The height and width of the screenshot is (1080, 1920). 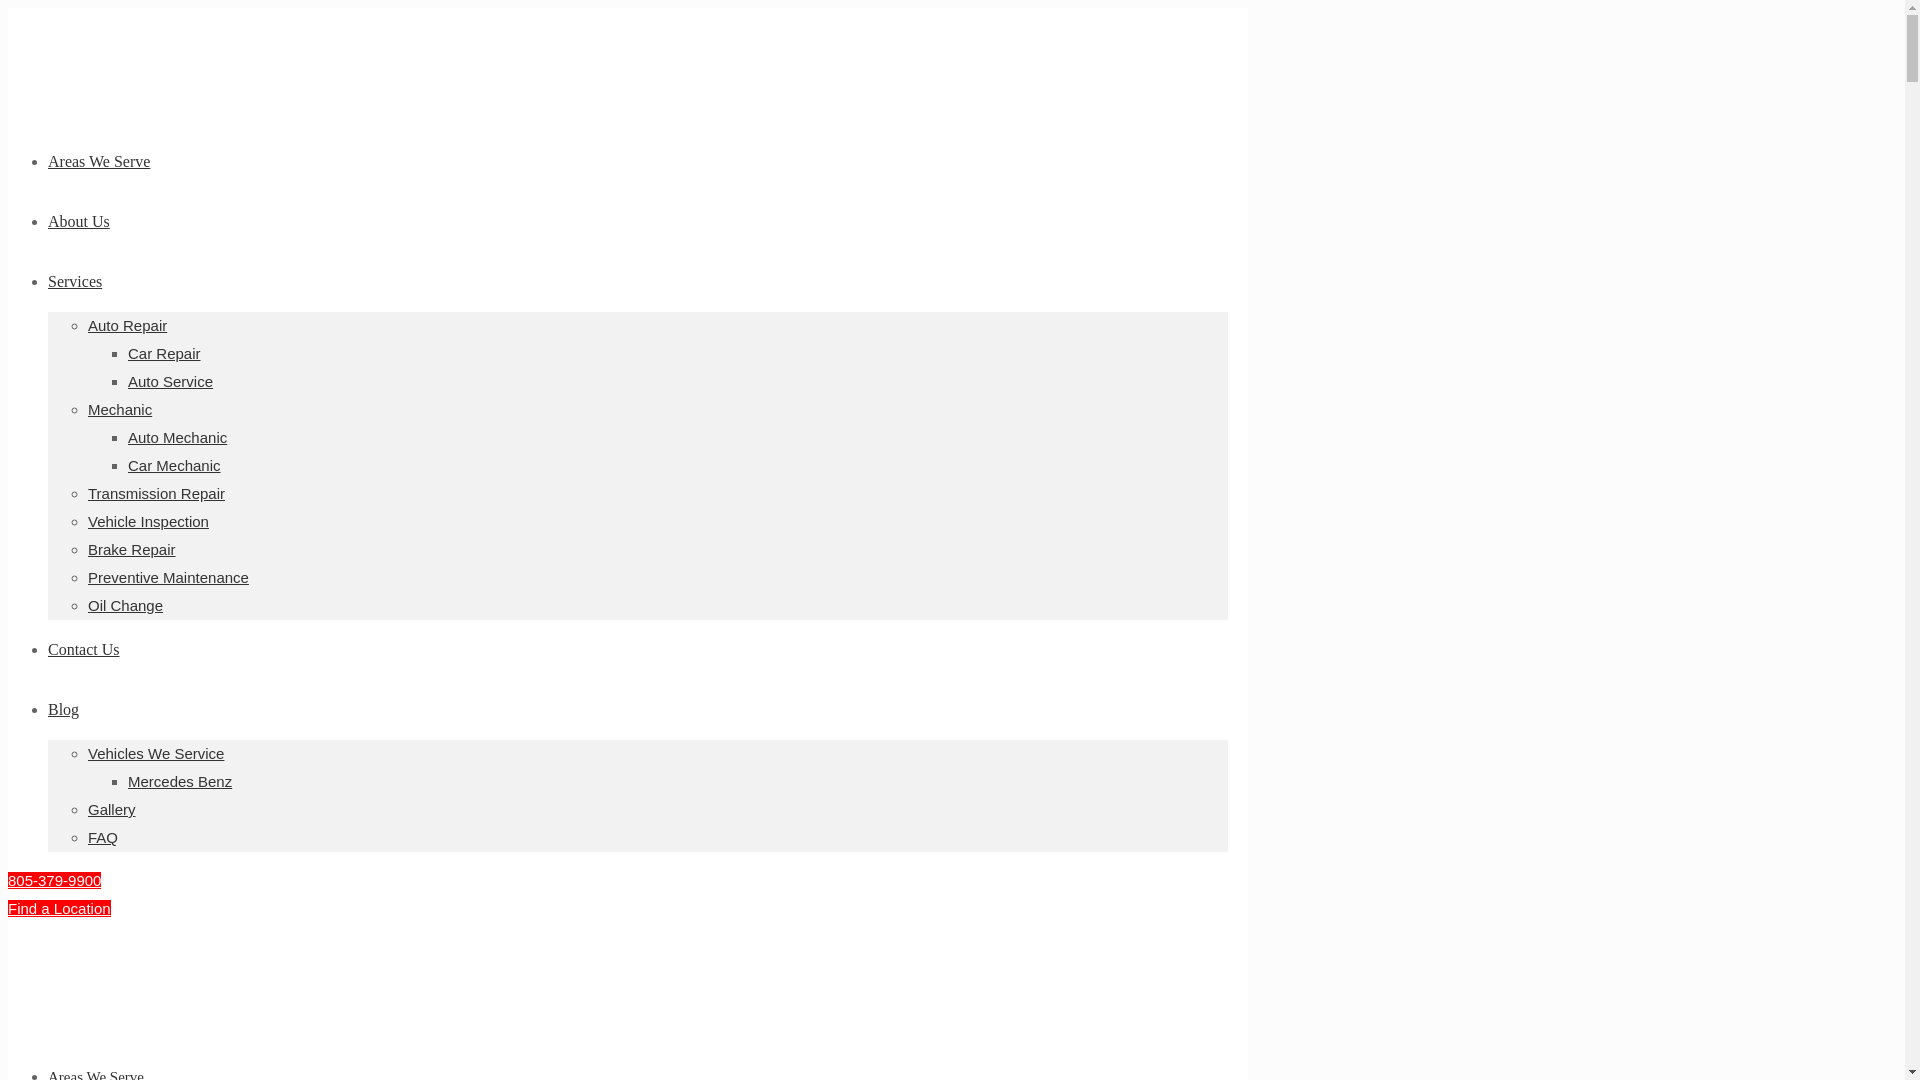 I want to click on Areas We Serve, so click(x=96, y=1074).